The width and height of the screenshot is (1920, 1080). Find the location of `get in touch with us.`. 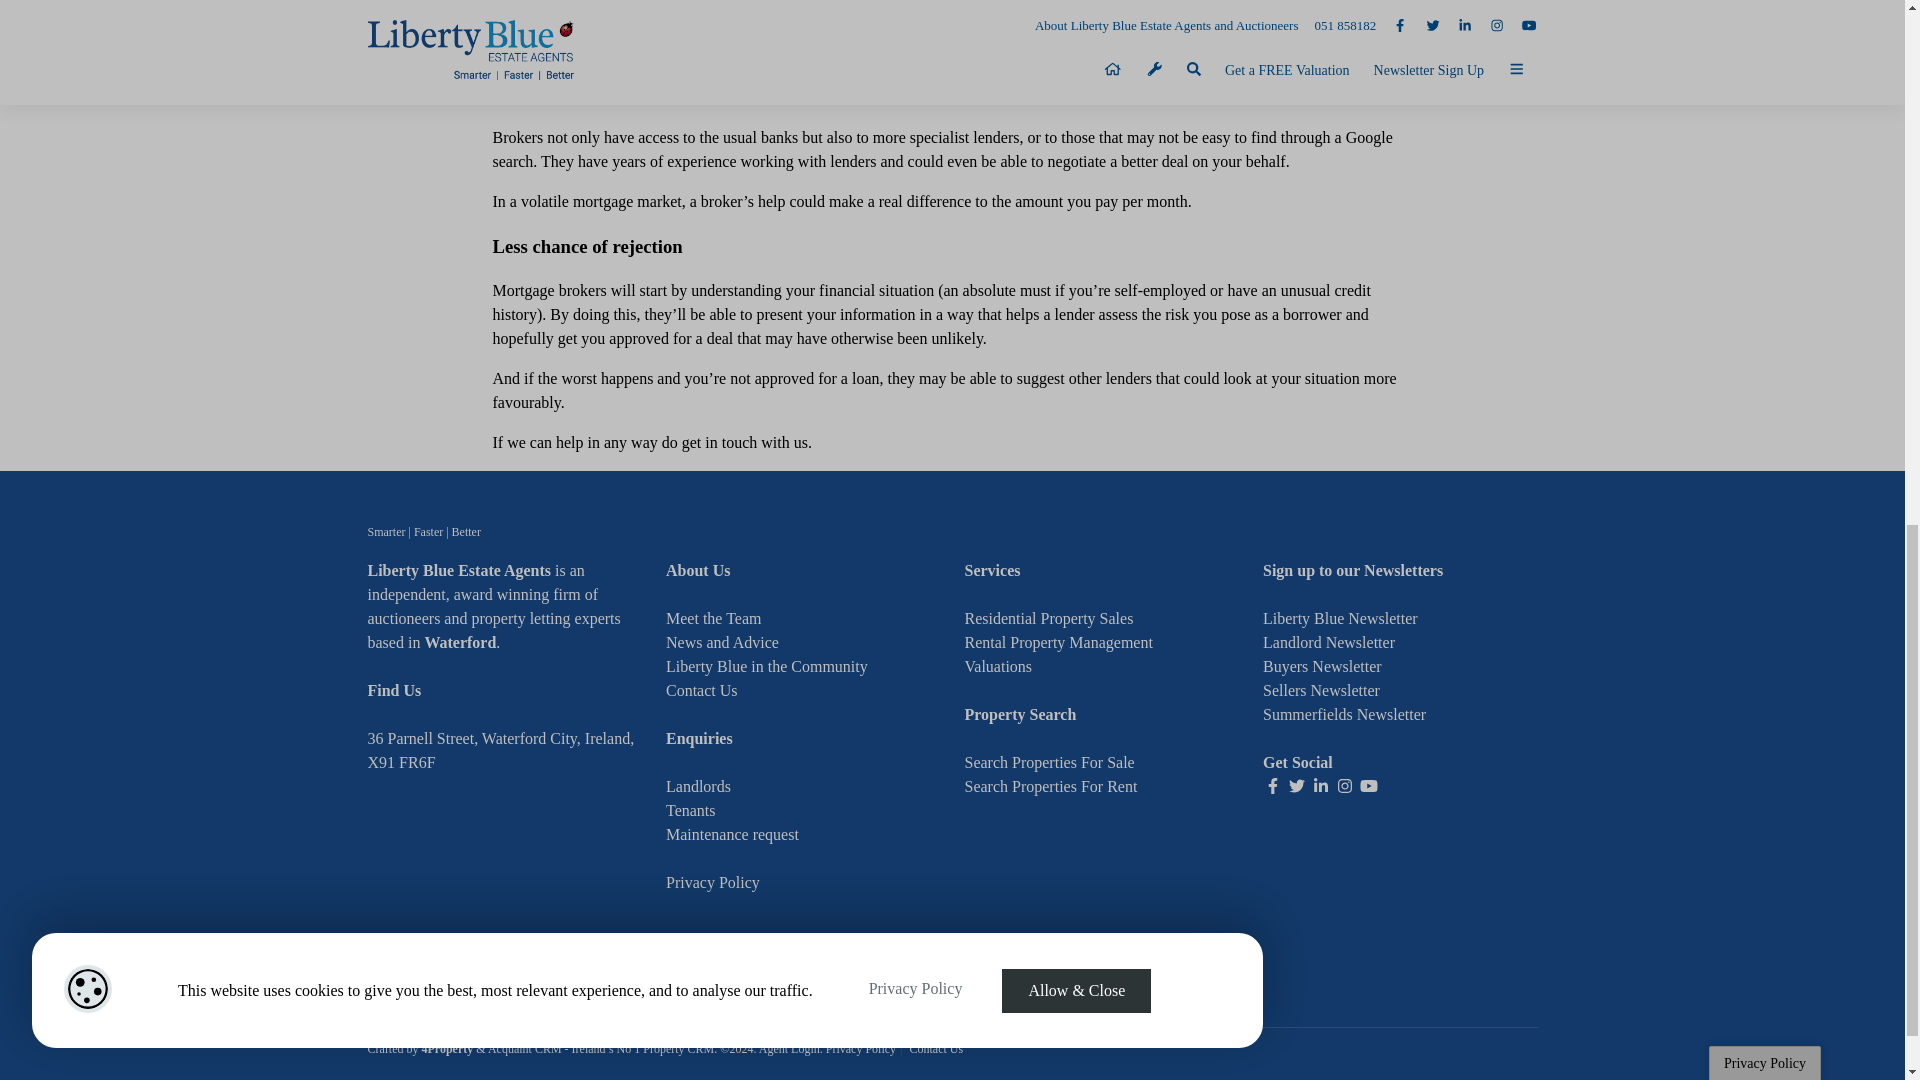

get in touch with us. is located at coordinates (746, 442).